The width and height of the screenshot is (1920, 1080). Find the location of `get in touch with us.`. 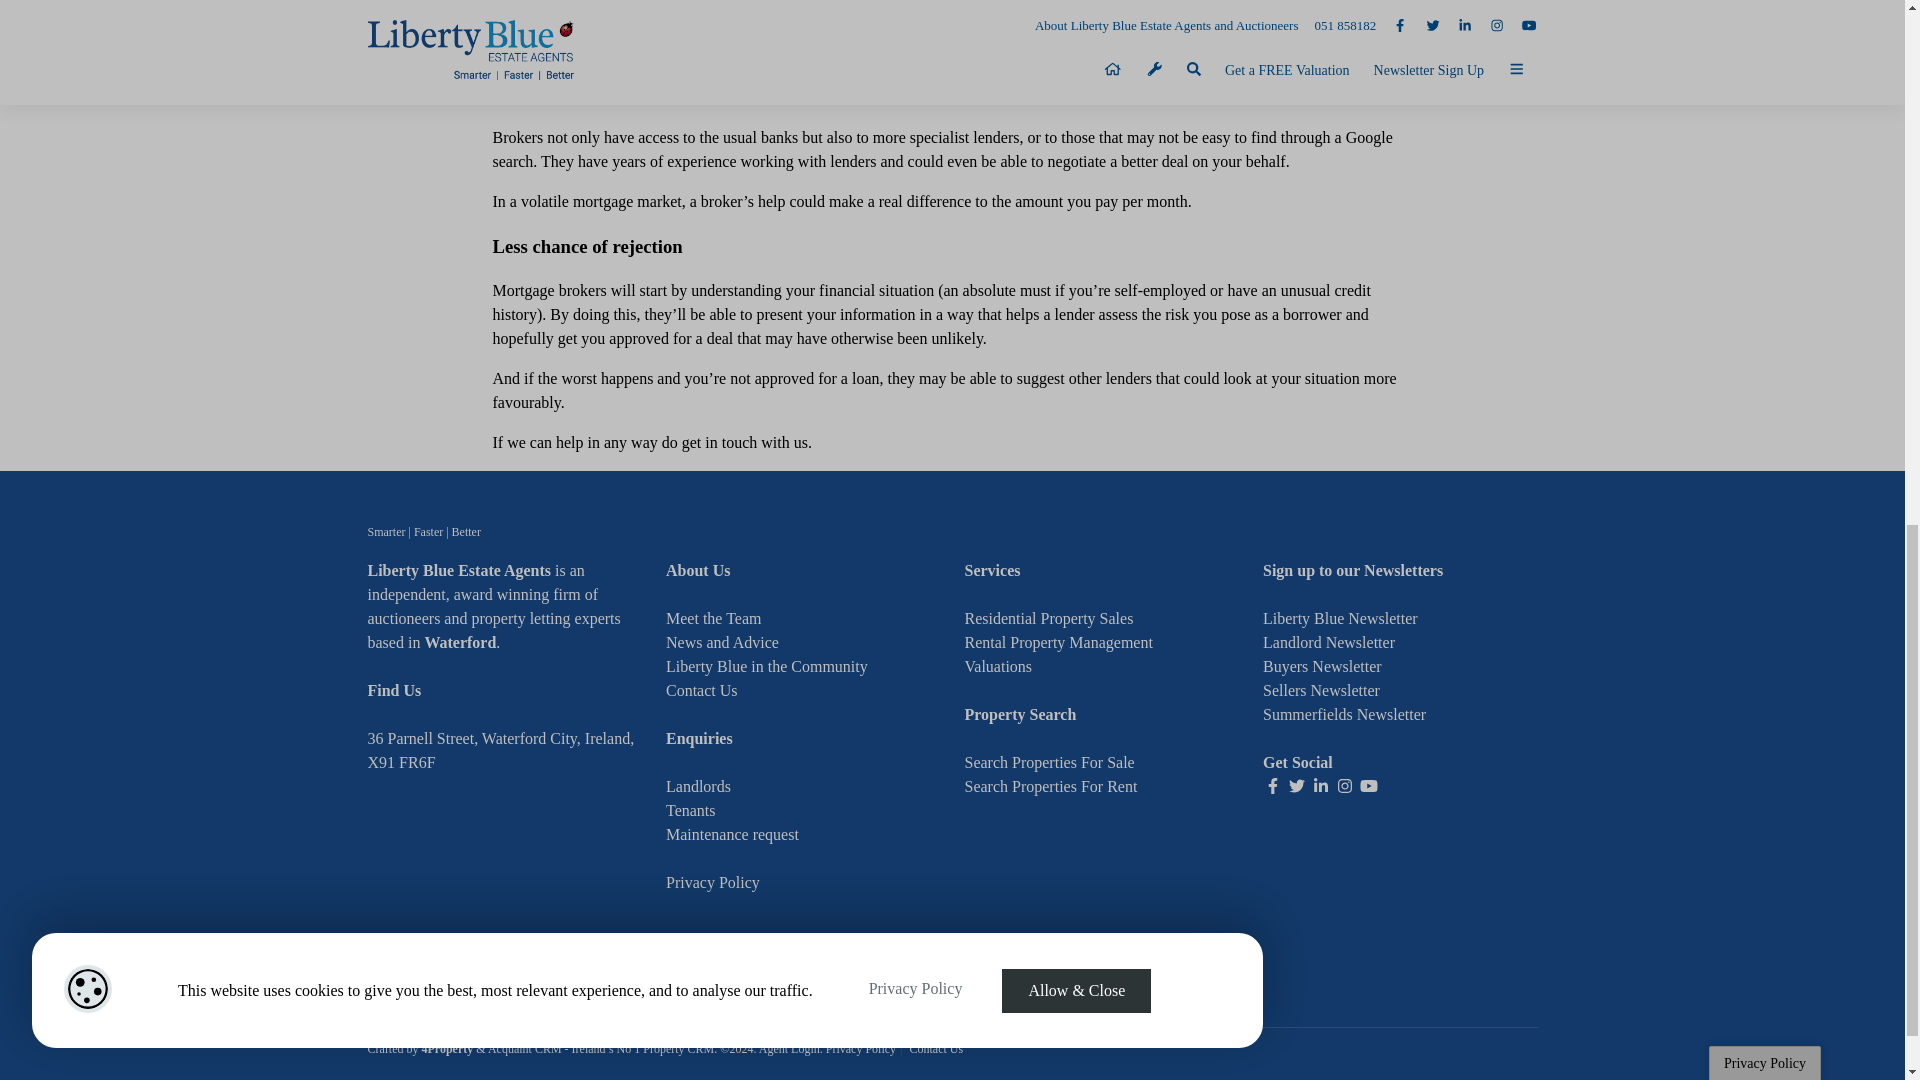

get in touch with us. is located at coordinates (746, 442).